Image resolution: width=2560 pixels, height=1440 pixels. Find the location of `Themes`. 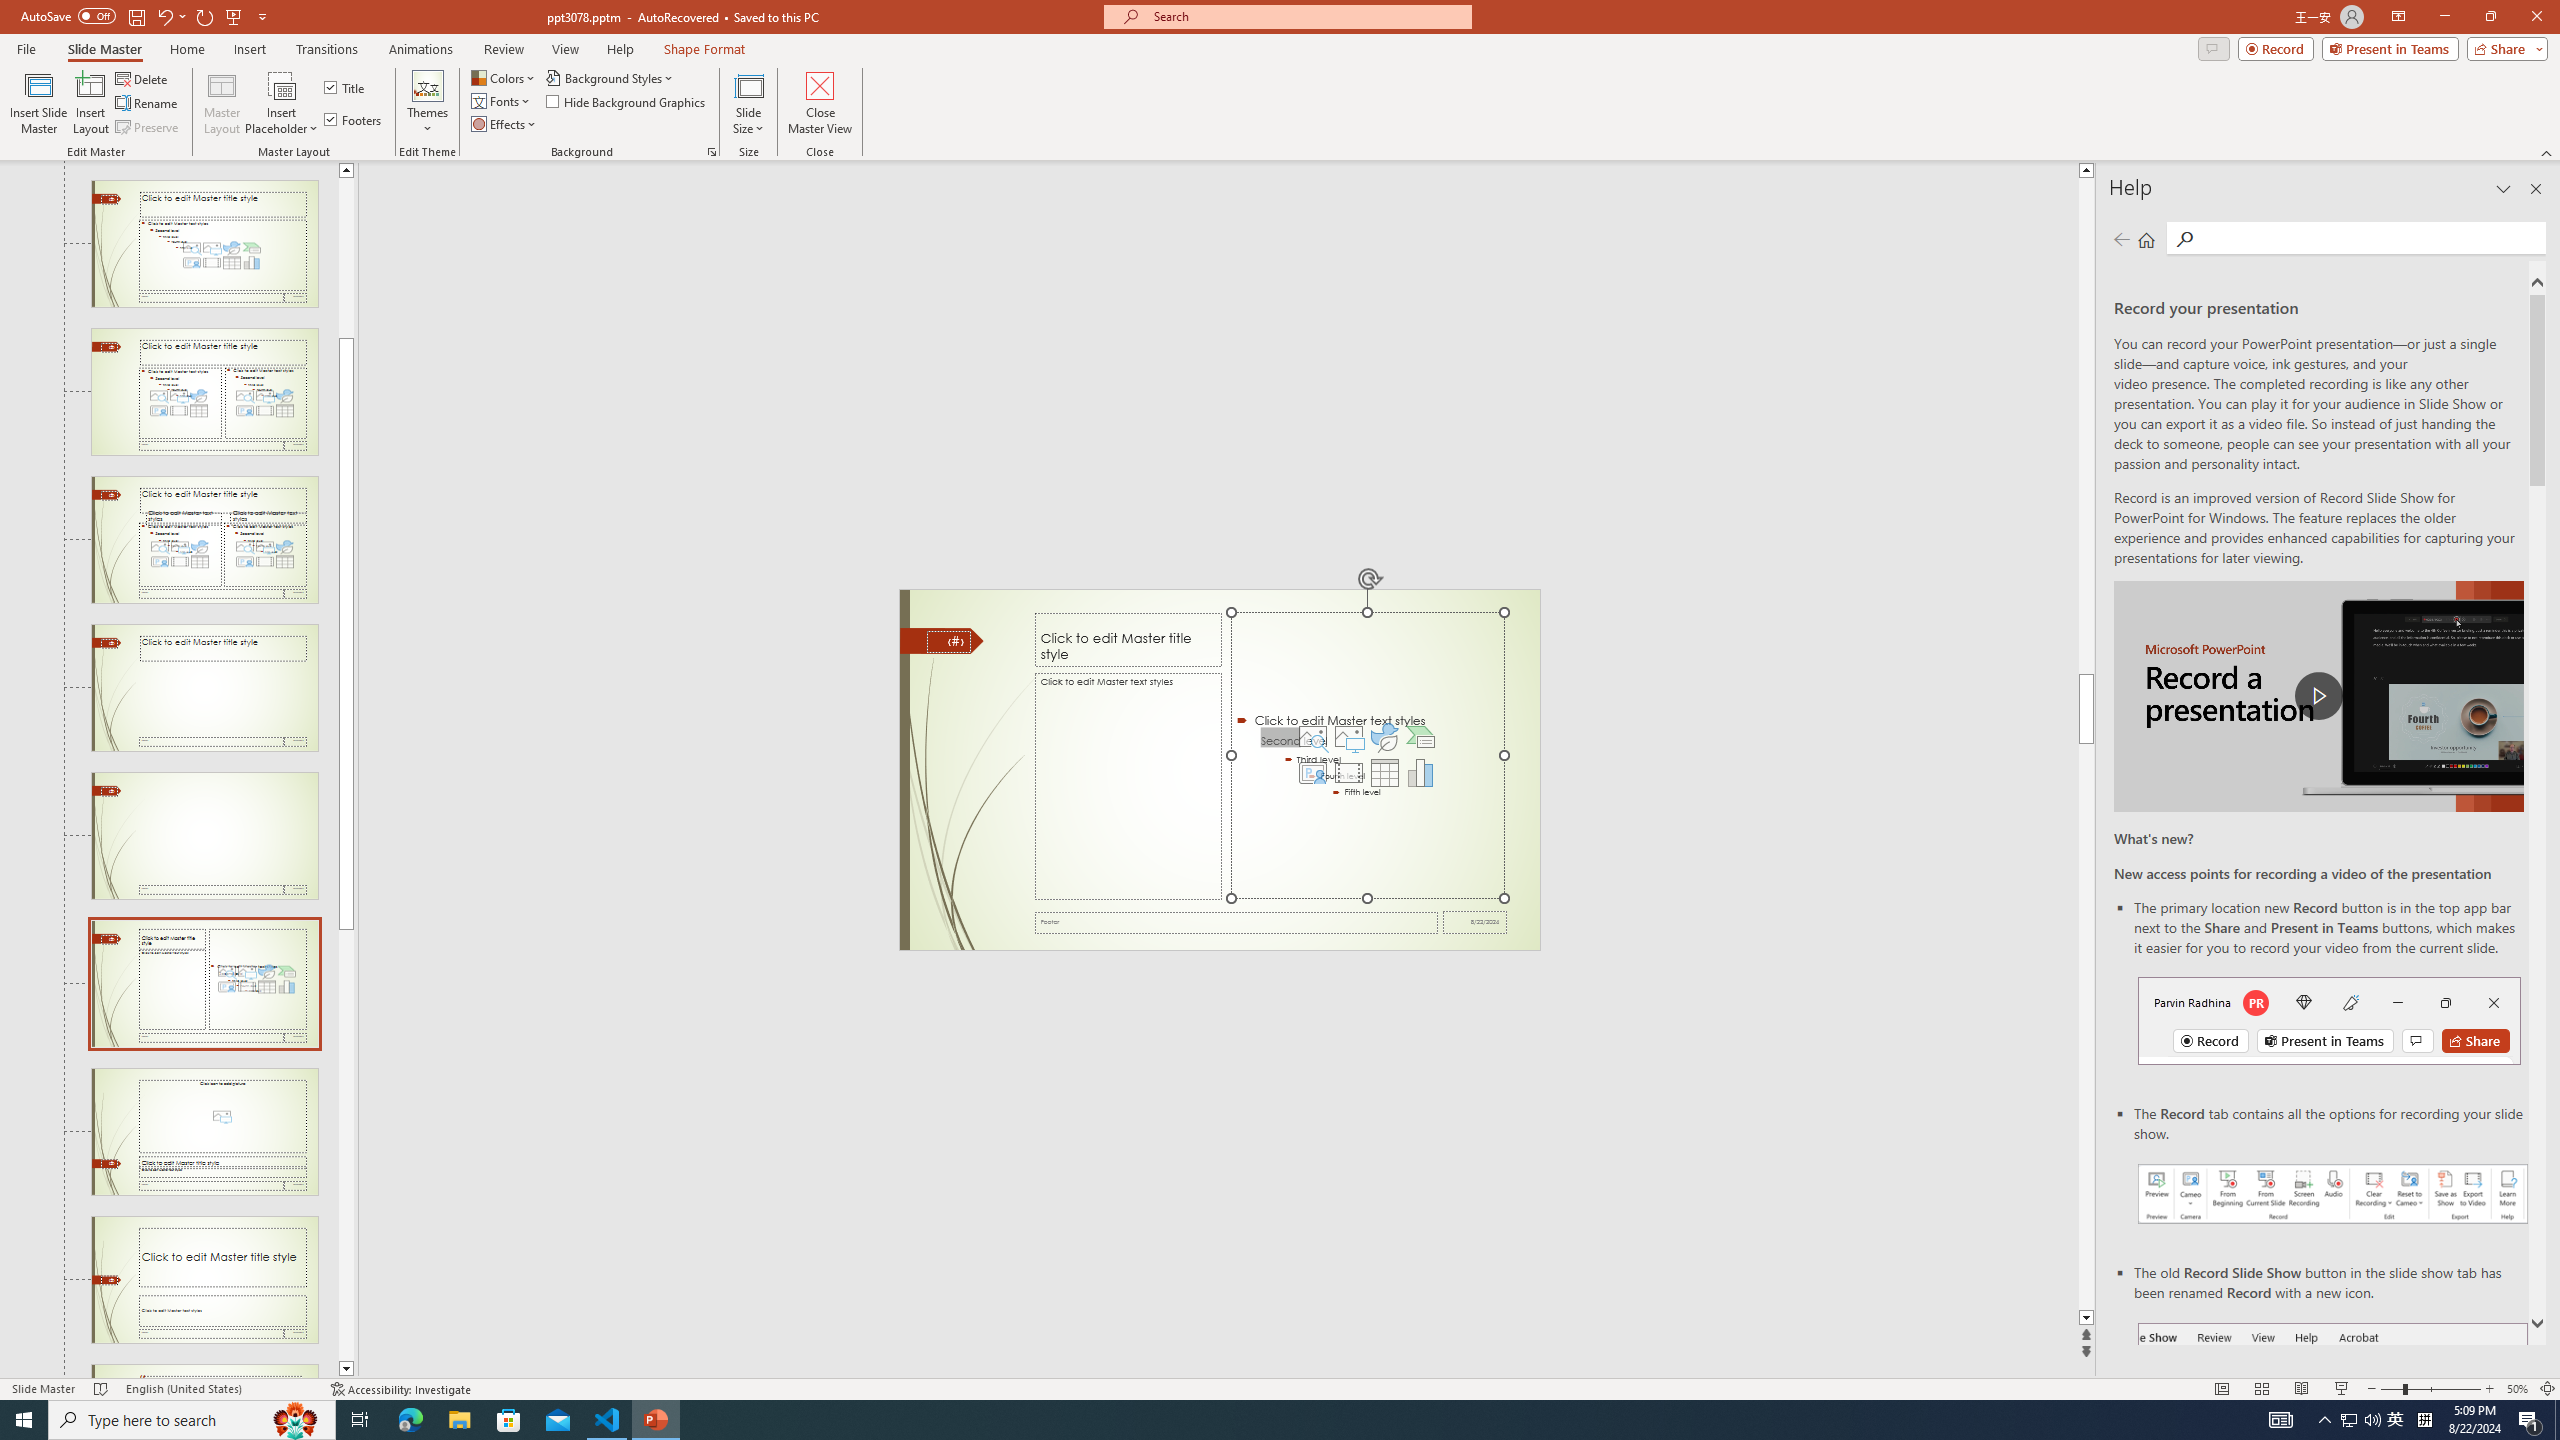

Themes is located at coordinates (427, 103).